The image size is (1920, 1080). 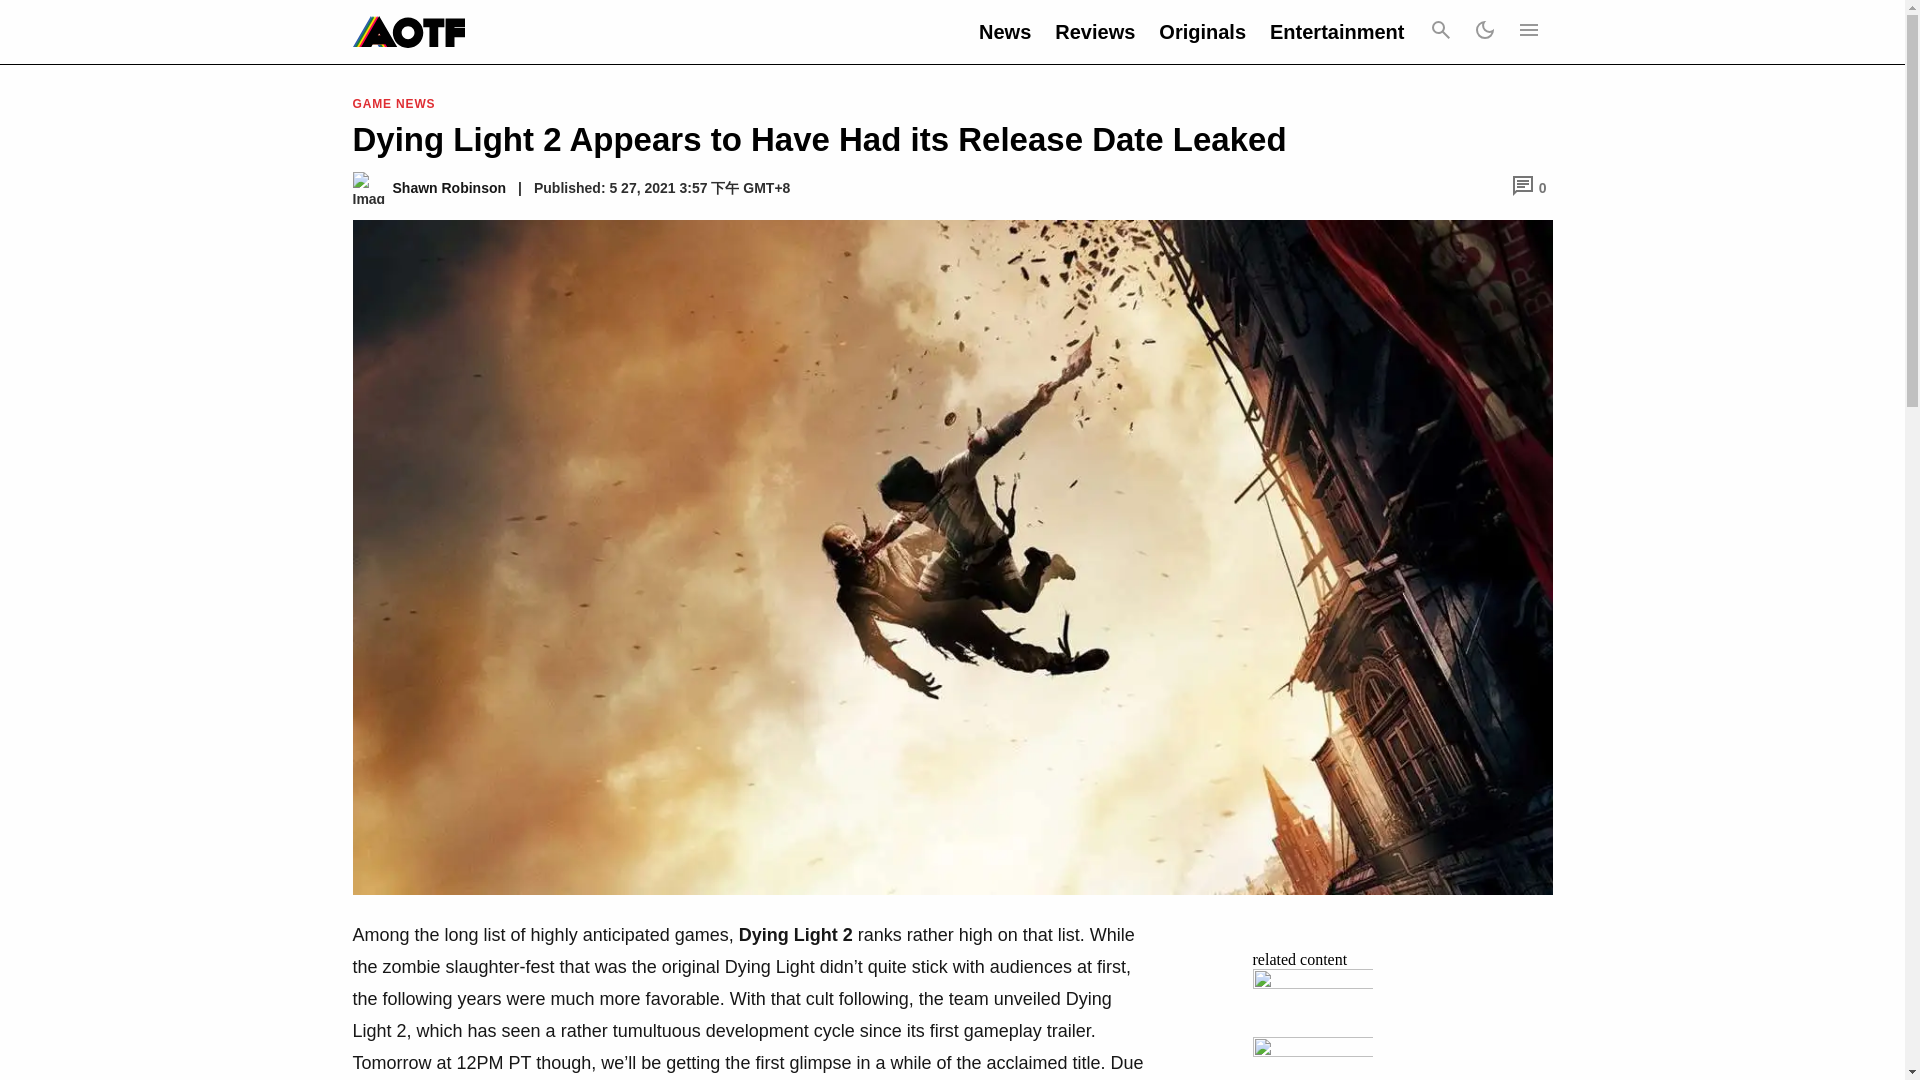 What do you see at coordinates (1440, 32) in the screenshot?
I see `Search` at bounding box center [1440, 32].